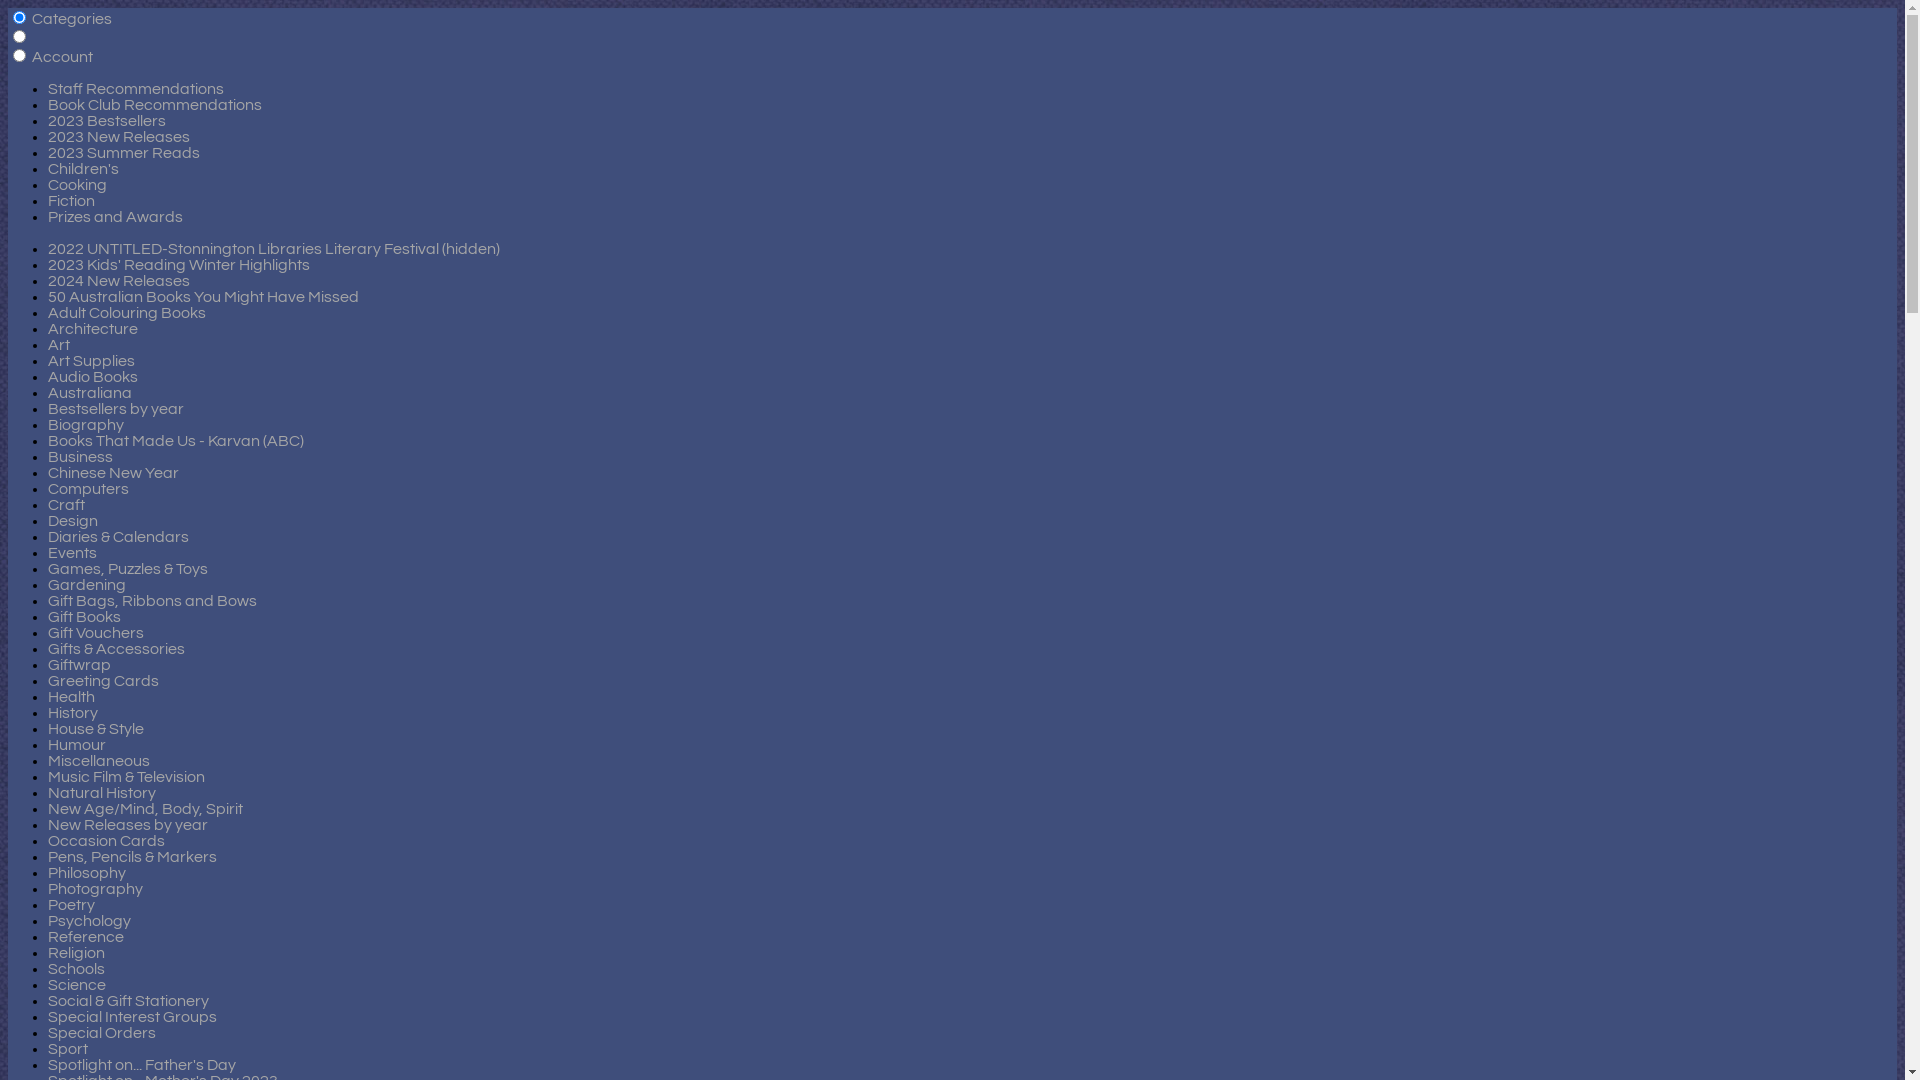 The image size is (1920, 1080). I want to click on Australiana, so click(90, 392).